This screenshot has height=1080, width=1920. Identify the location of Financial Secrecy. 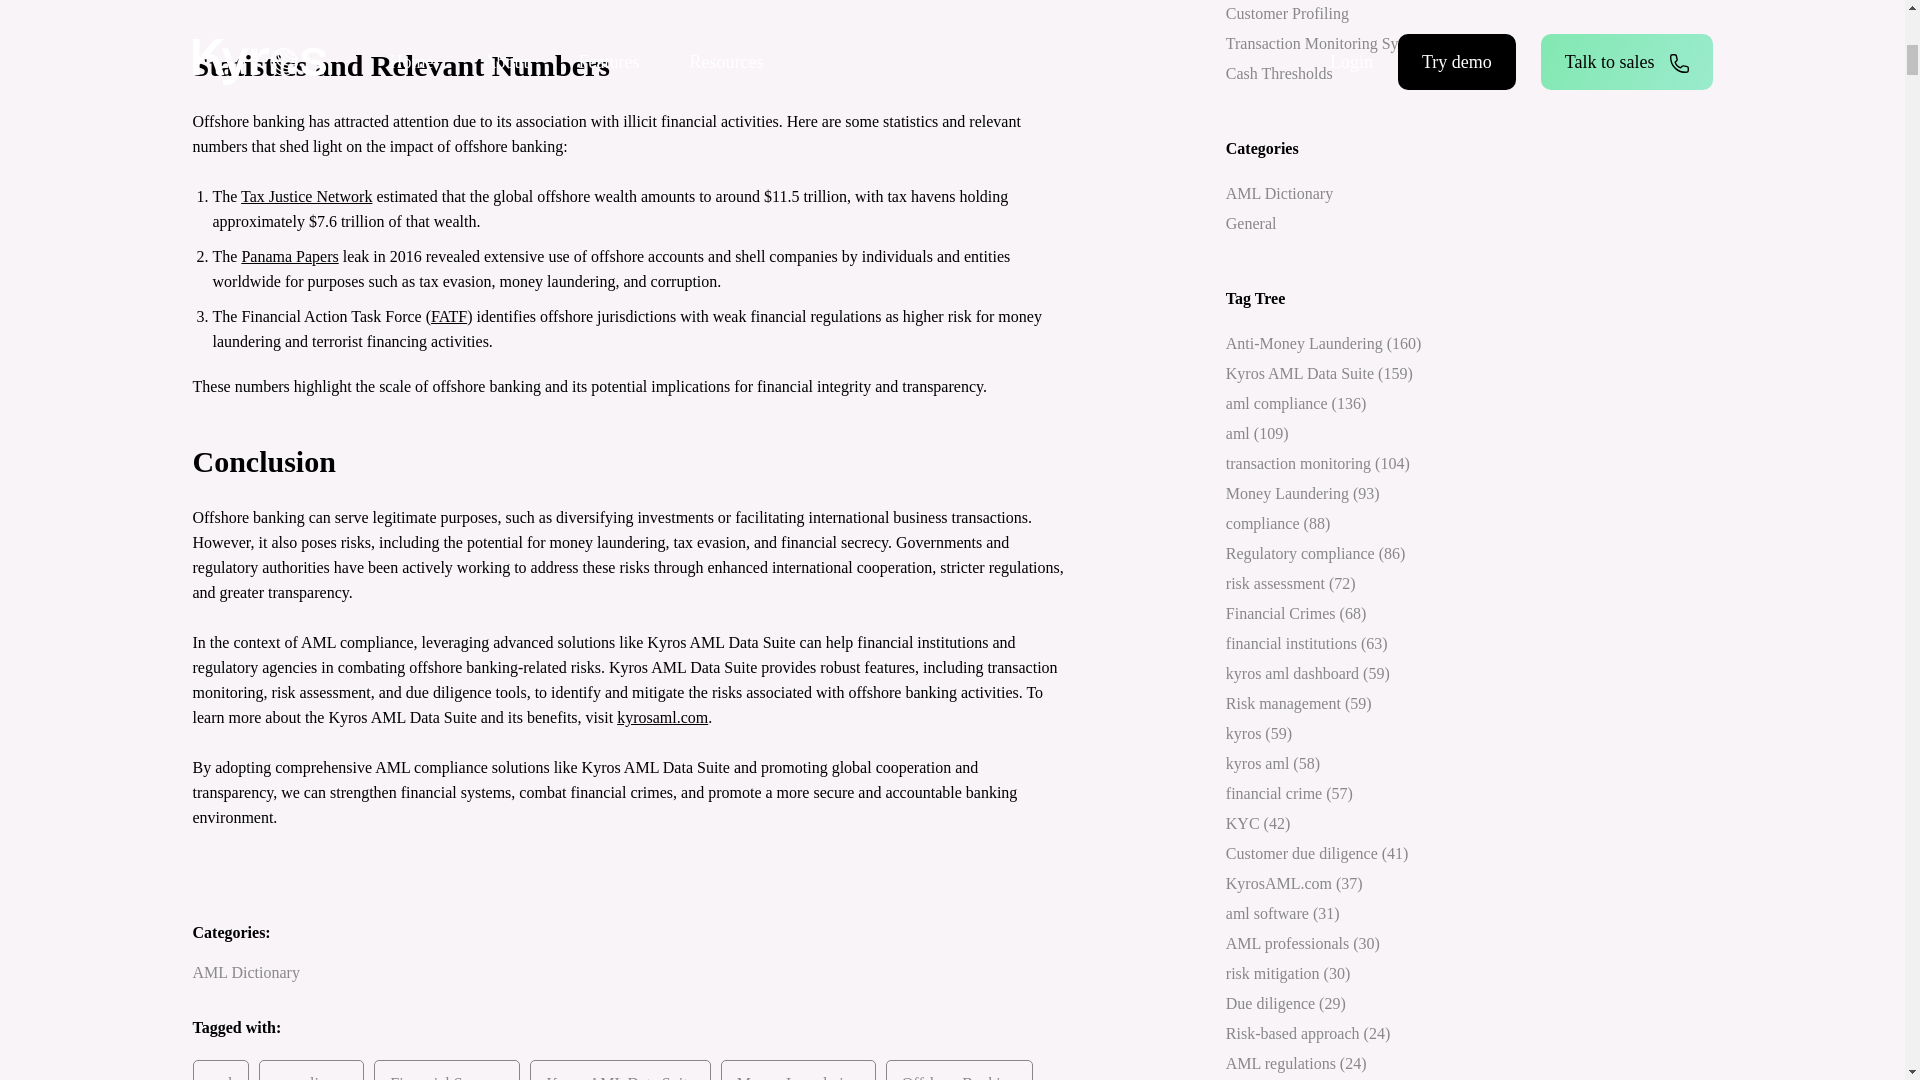
(447, 1070).